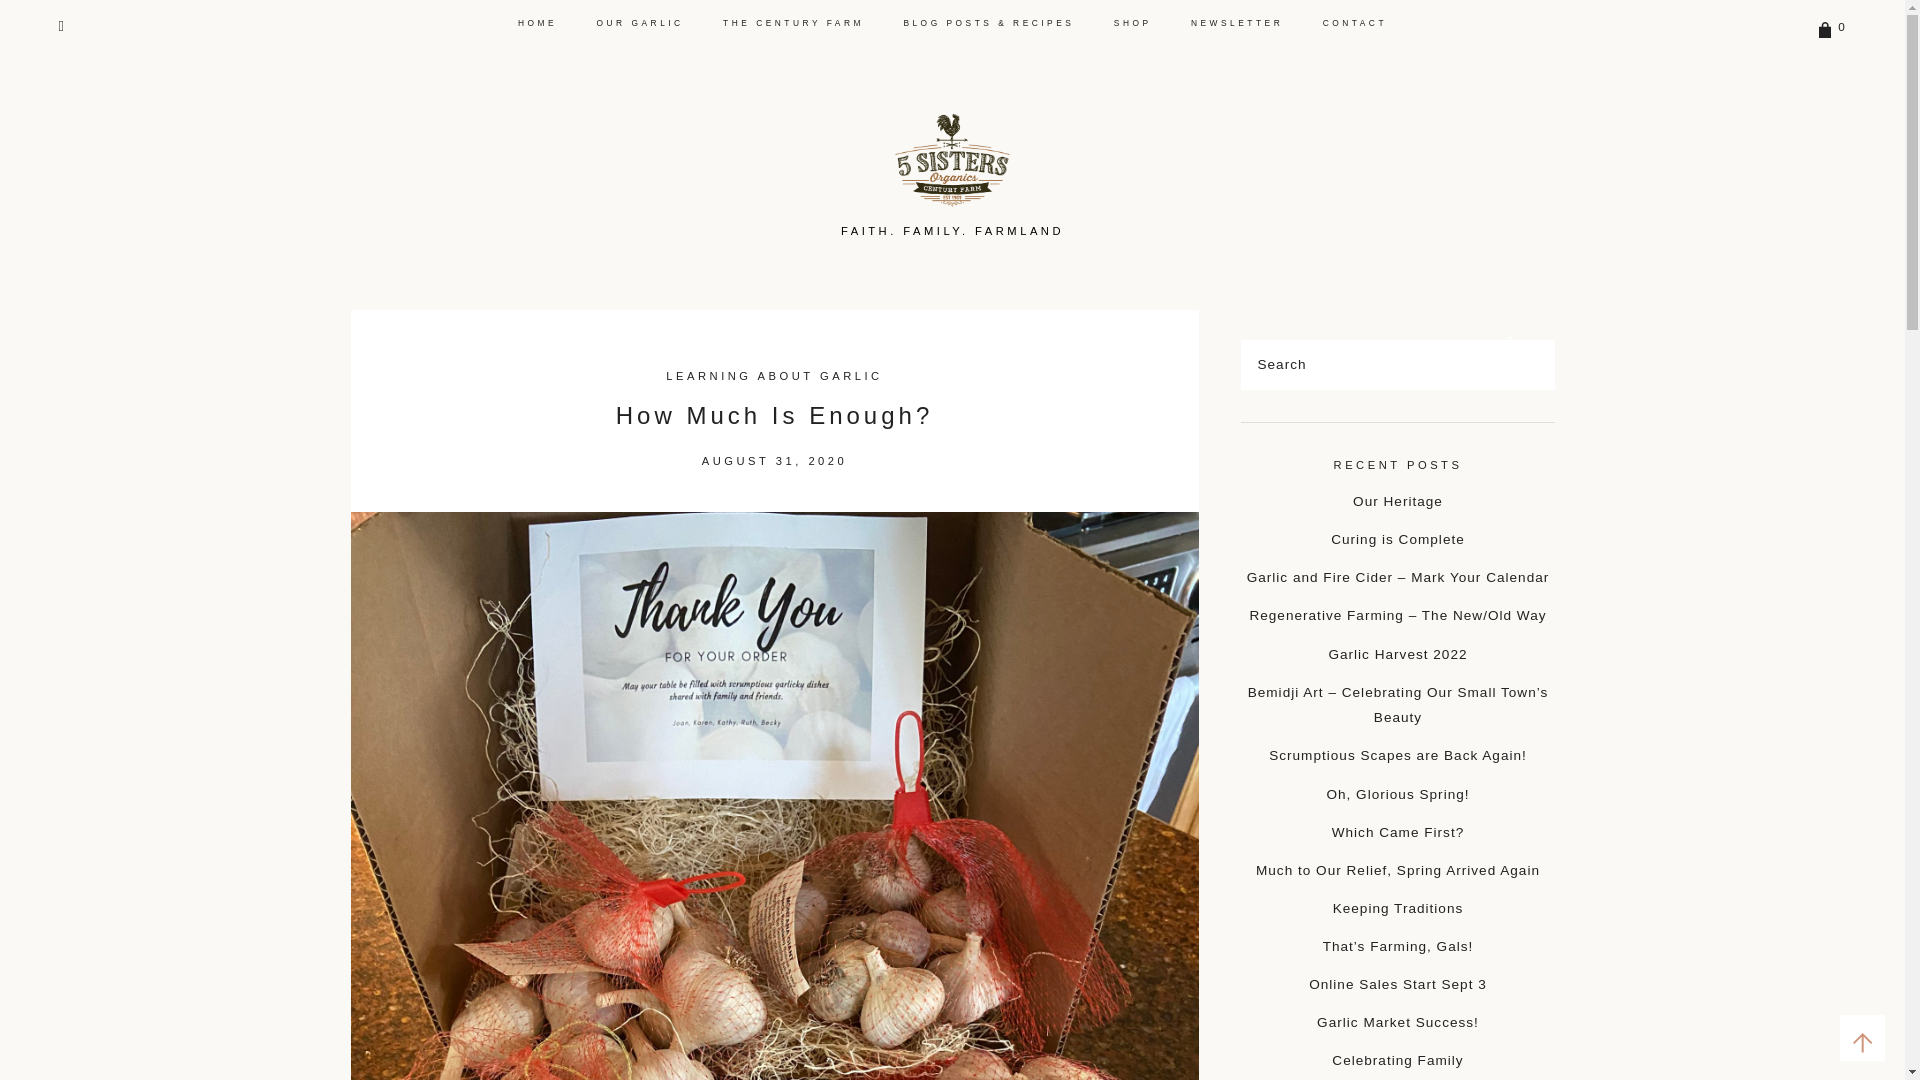 This screenshot has width=1920, height=1080. Describe the element at coordinates (794, 18) in the screenshot. I see `THE CENTURY FARM` at that location.